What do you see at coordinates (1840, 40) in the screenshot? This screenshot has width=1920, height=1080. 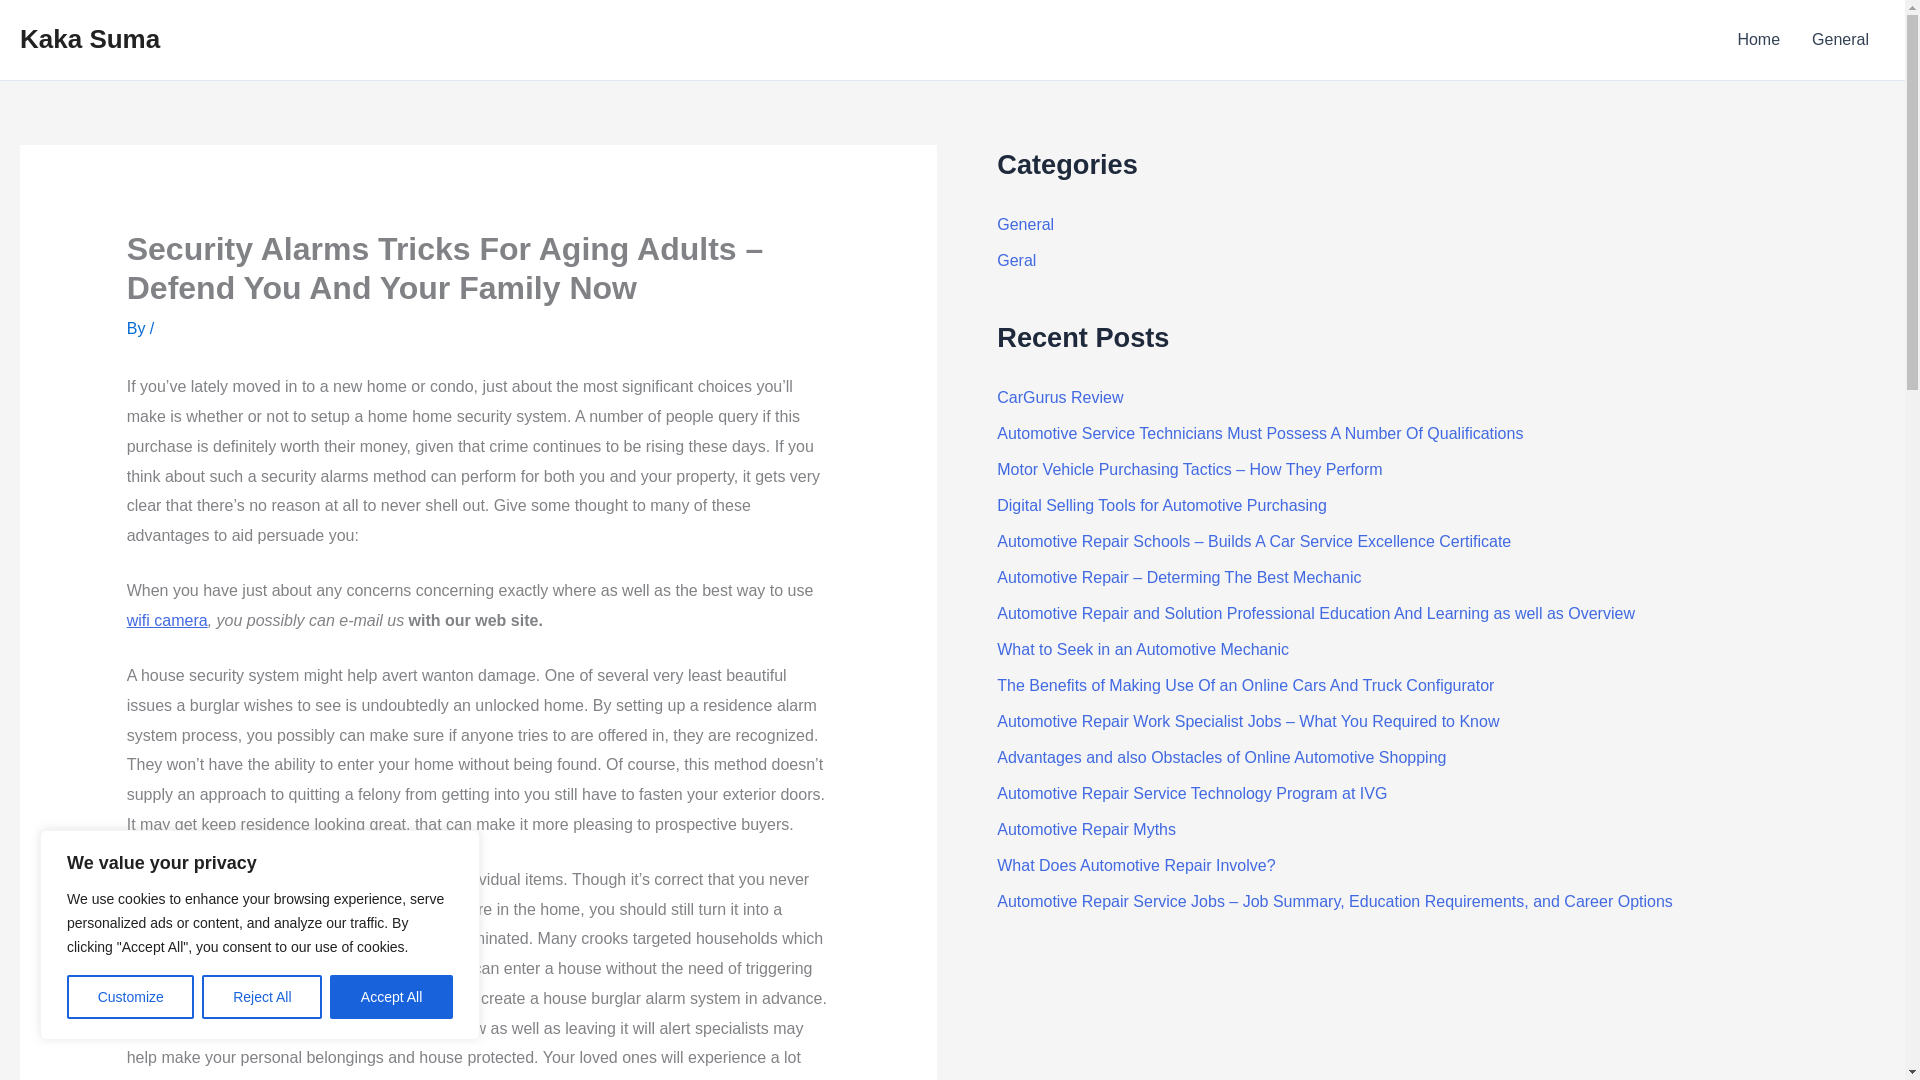 I see `General` at bounding box center [1840, 40].